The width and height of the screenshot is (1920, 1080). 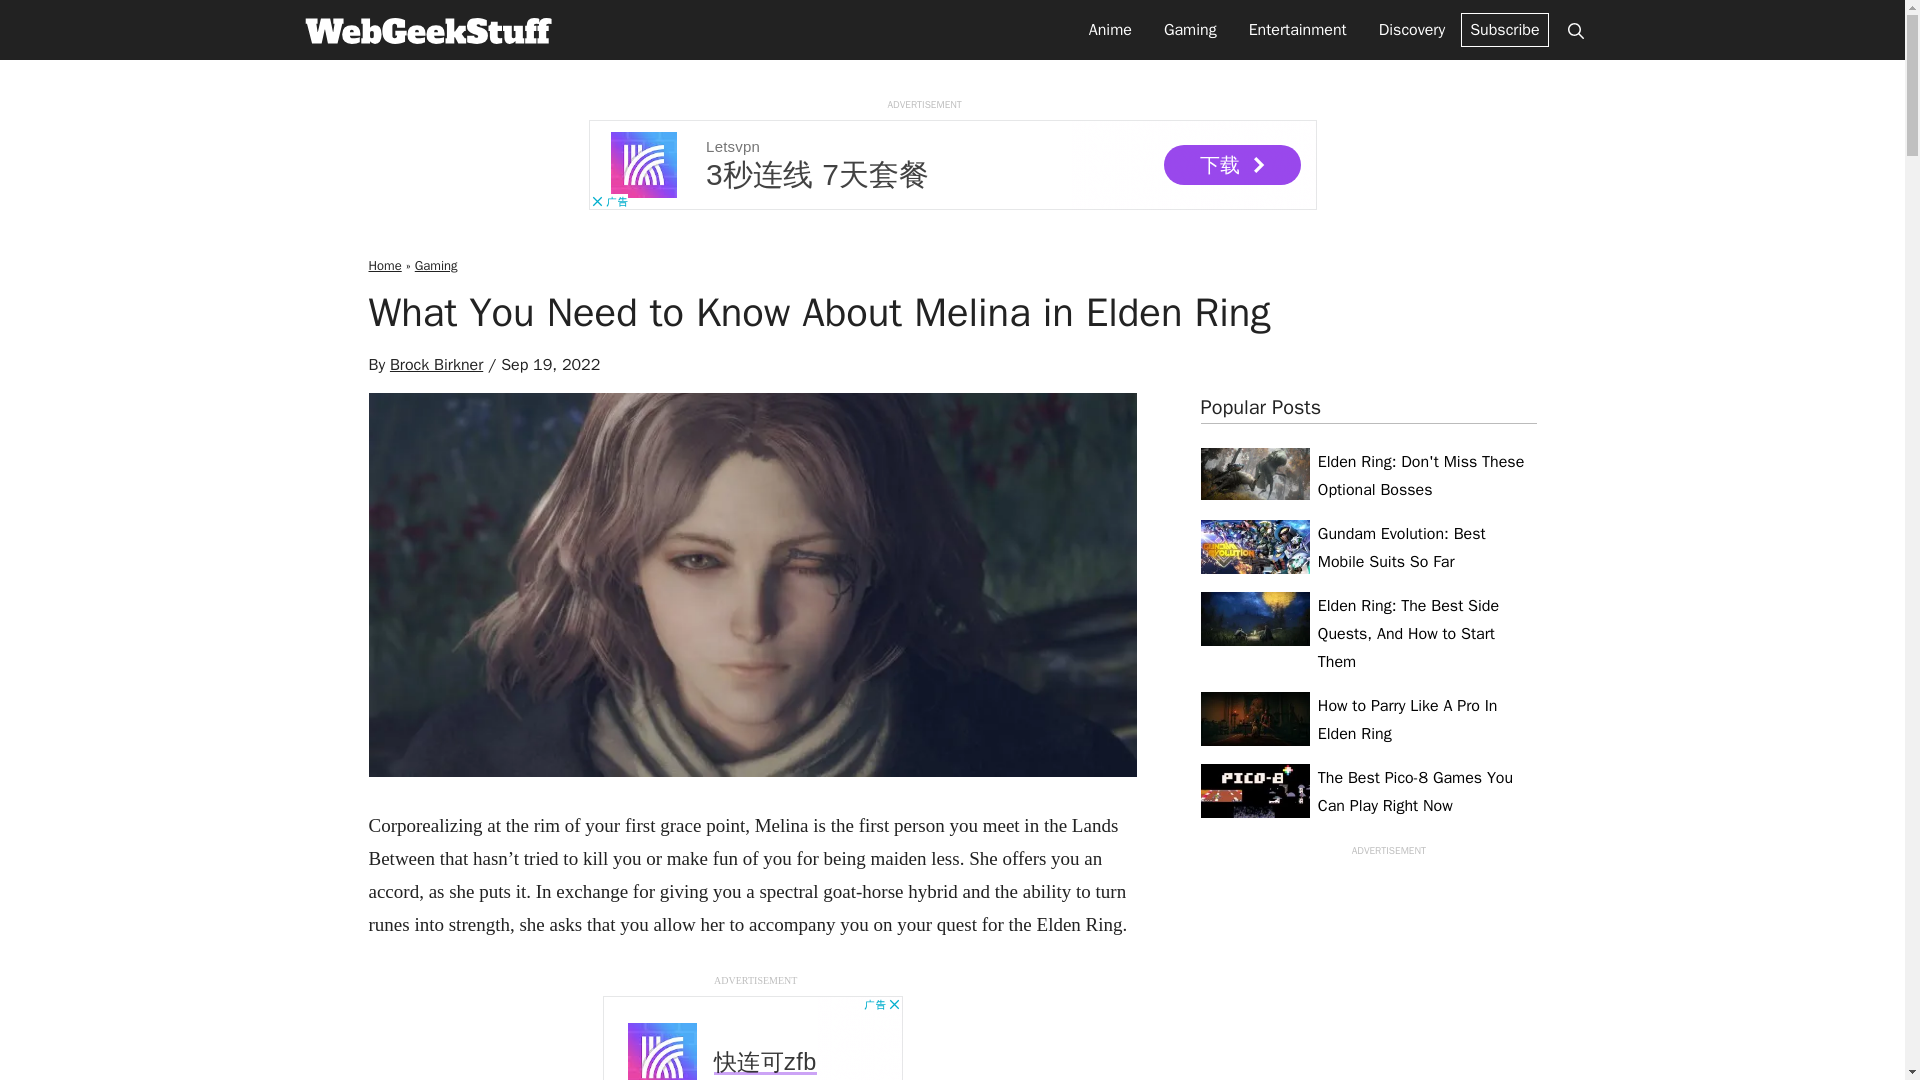 I want to click on Brock Birkner, so click(x=436, y=364).